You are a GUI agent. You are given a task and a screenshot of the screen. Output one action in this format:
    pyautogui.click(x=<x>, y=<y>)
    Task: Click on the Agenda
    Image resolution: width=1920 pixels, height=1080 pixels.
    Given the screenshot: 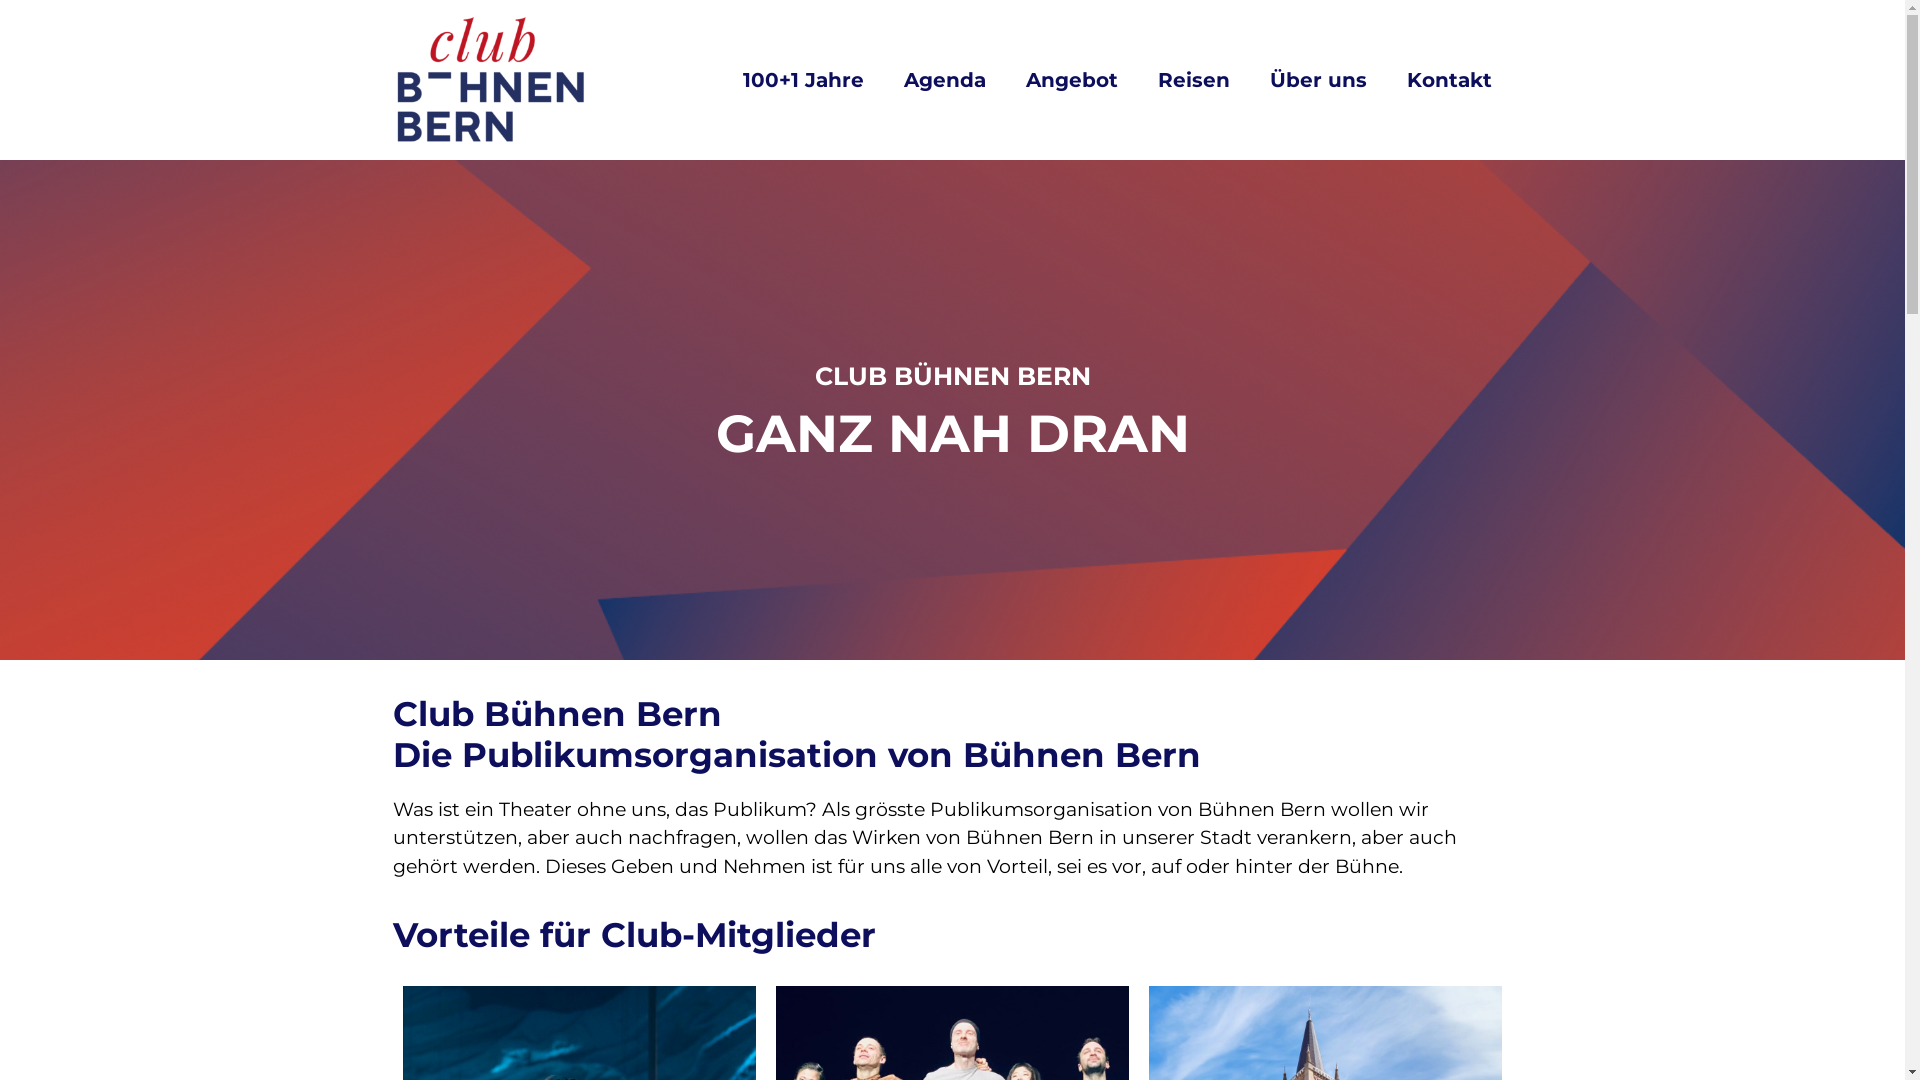 What is the action you would take?
    pyautogui.click(x=945, y=80)
    